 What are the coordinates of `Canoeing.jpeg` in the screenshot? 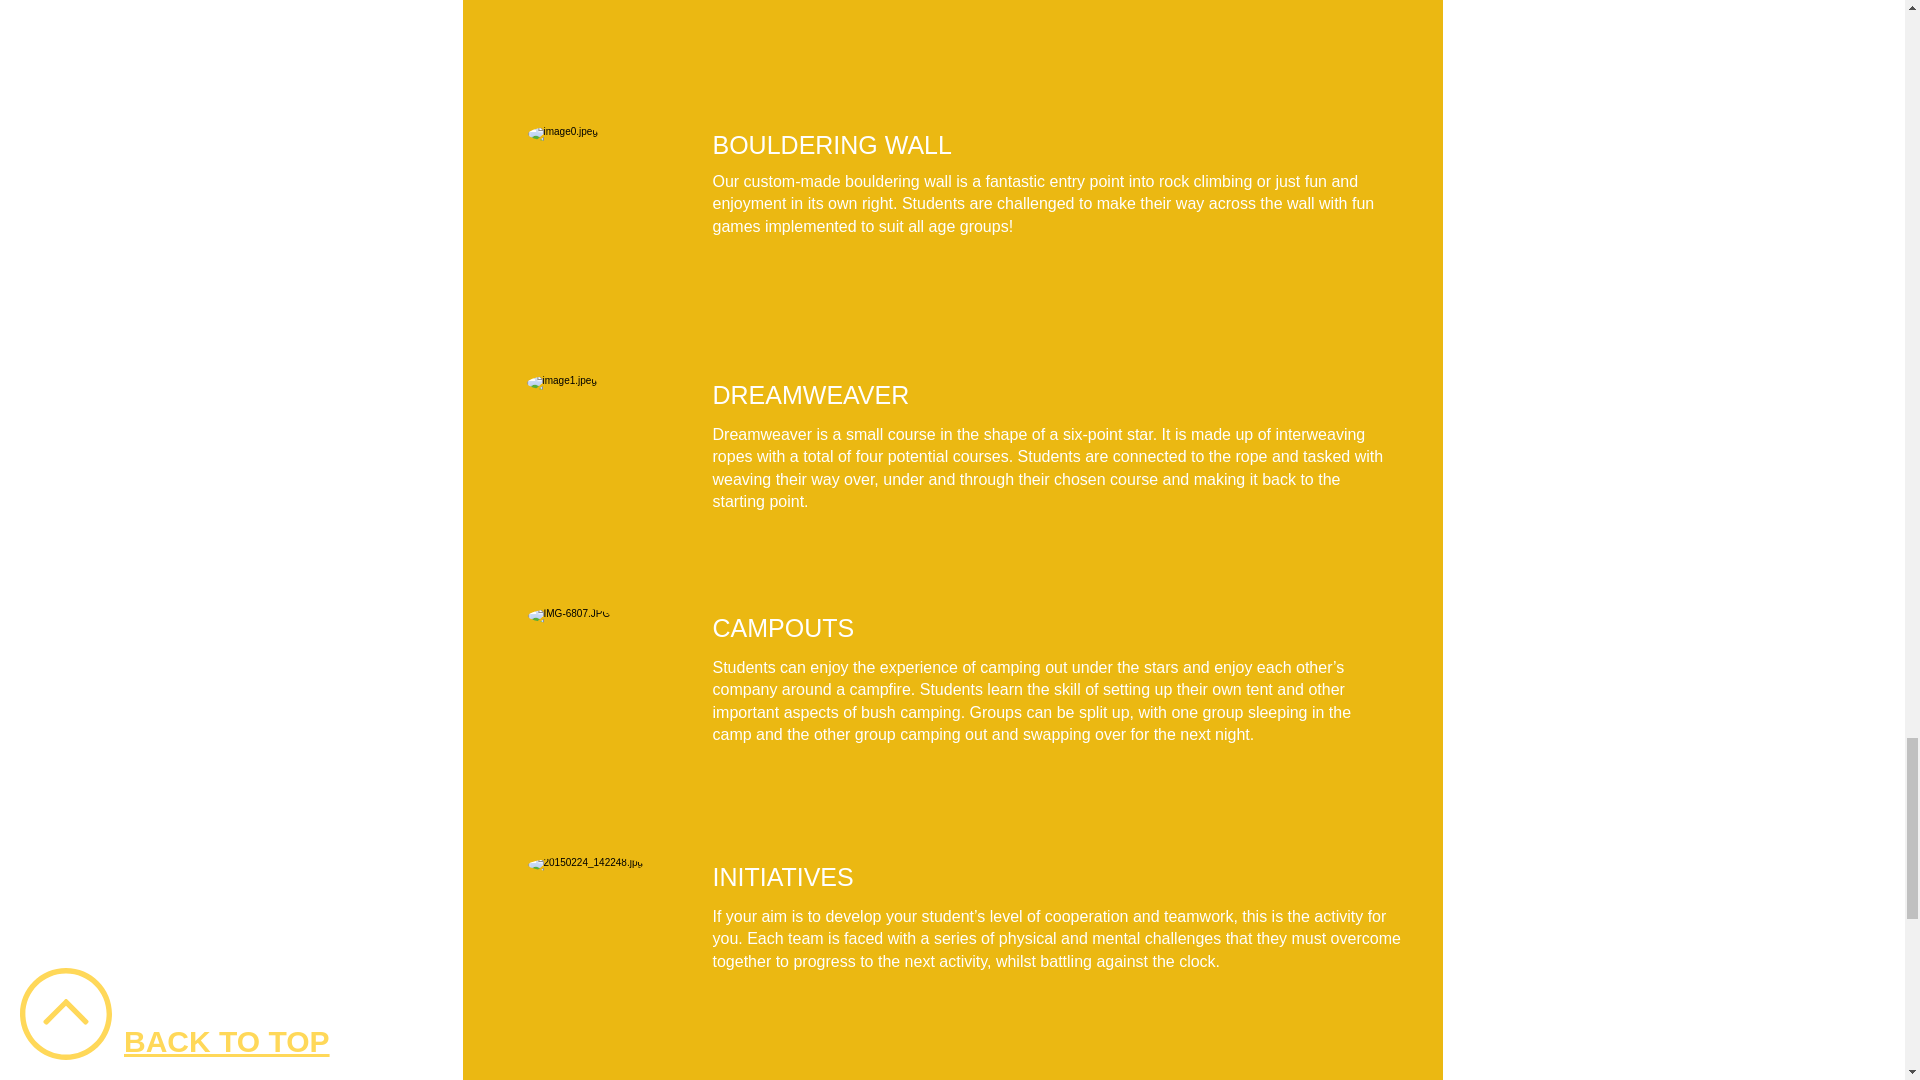 It's located at (604, 454).